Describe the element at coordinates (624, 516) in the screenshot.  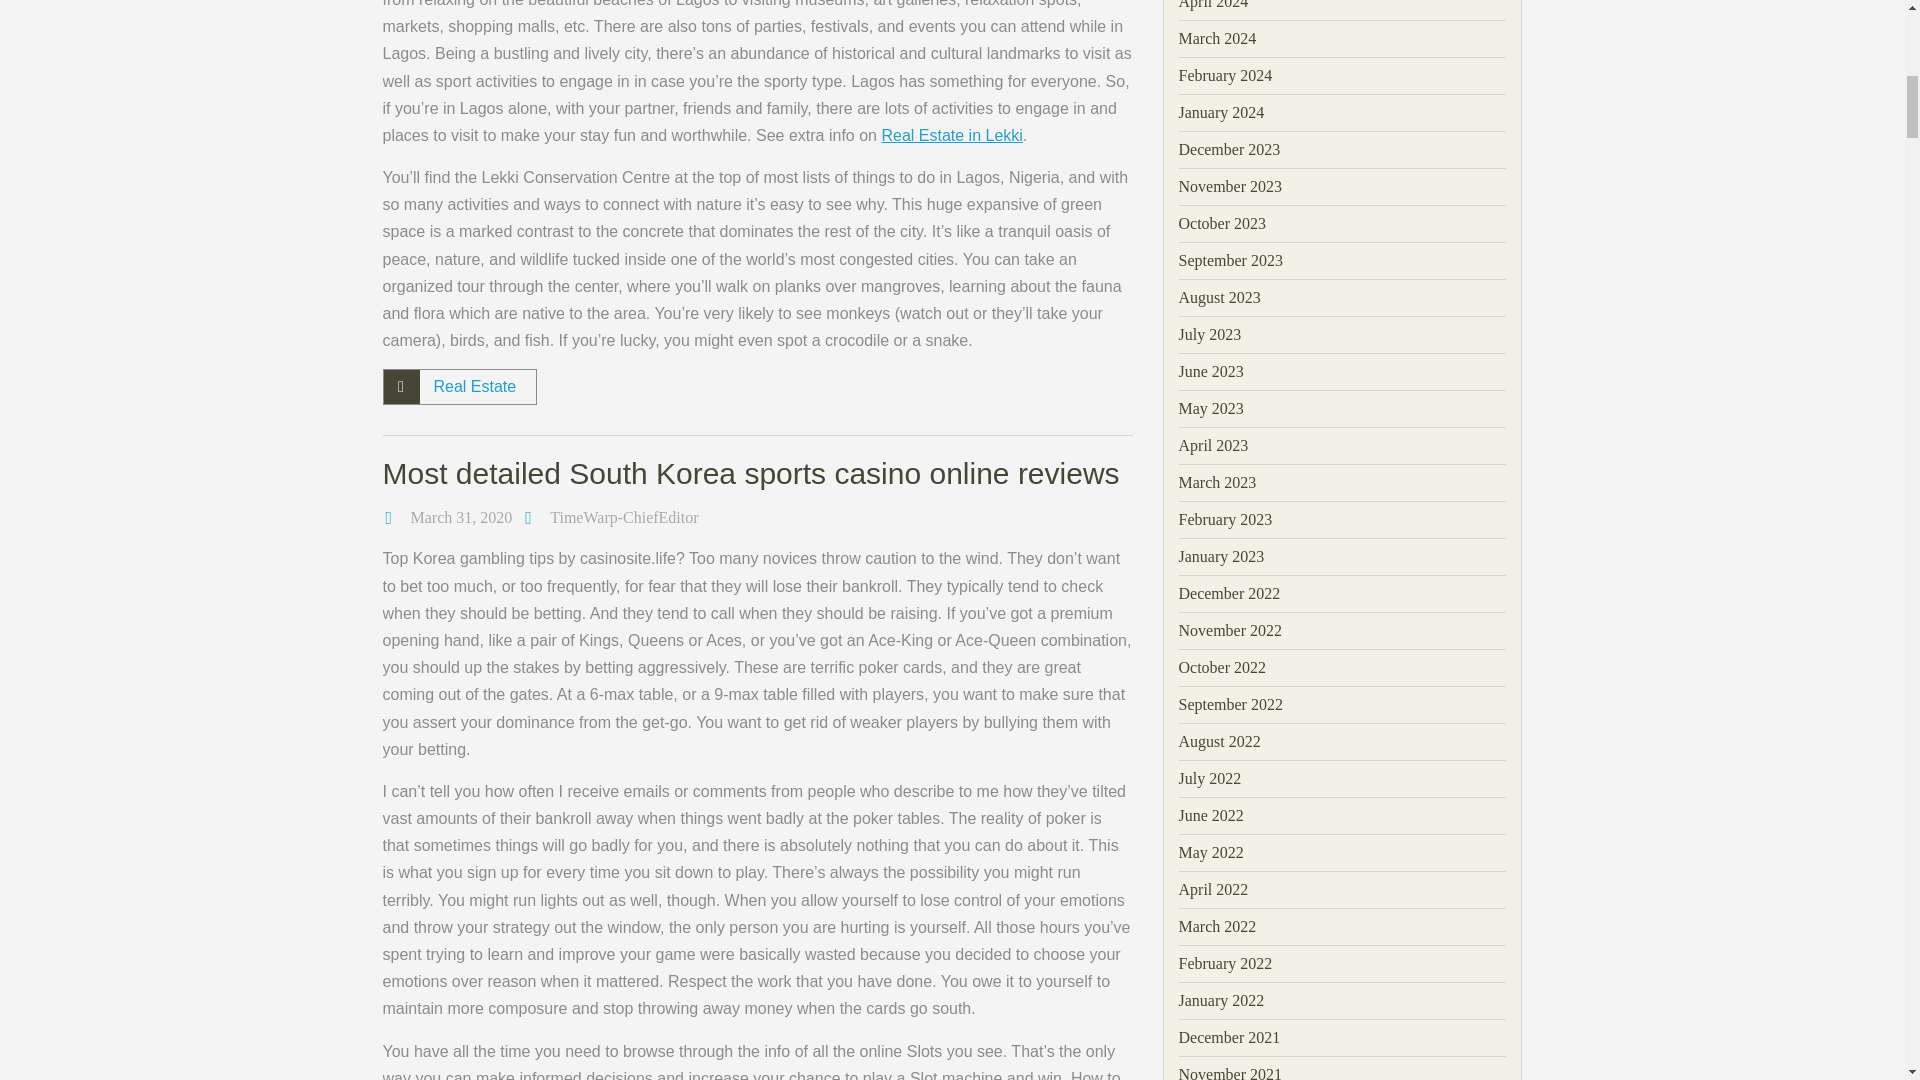
I see `TimeWarp-ChiefEditor` at that location.